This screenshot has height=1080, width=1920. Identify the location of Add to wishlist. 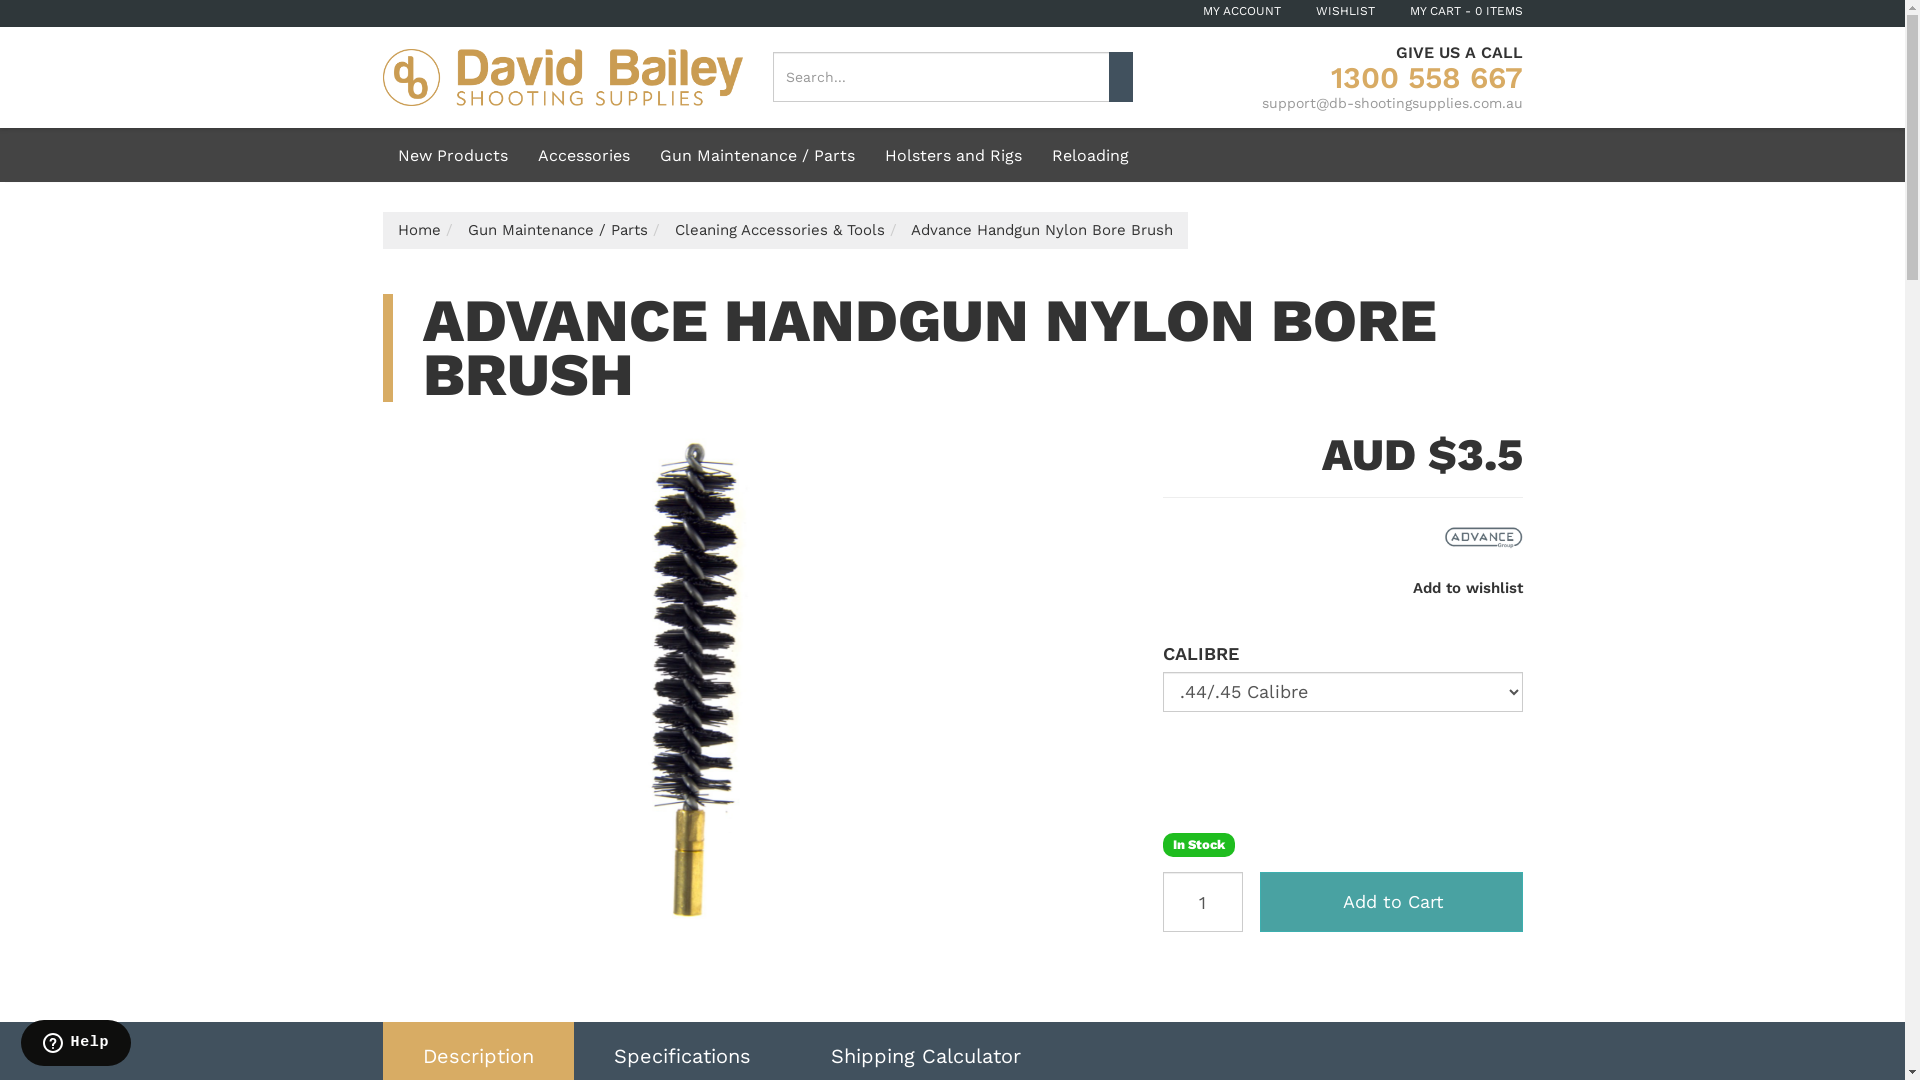
(1462, 588).